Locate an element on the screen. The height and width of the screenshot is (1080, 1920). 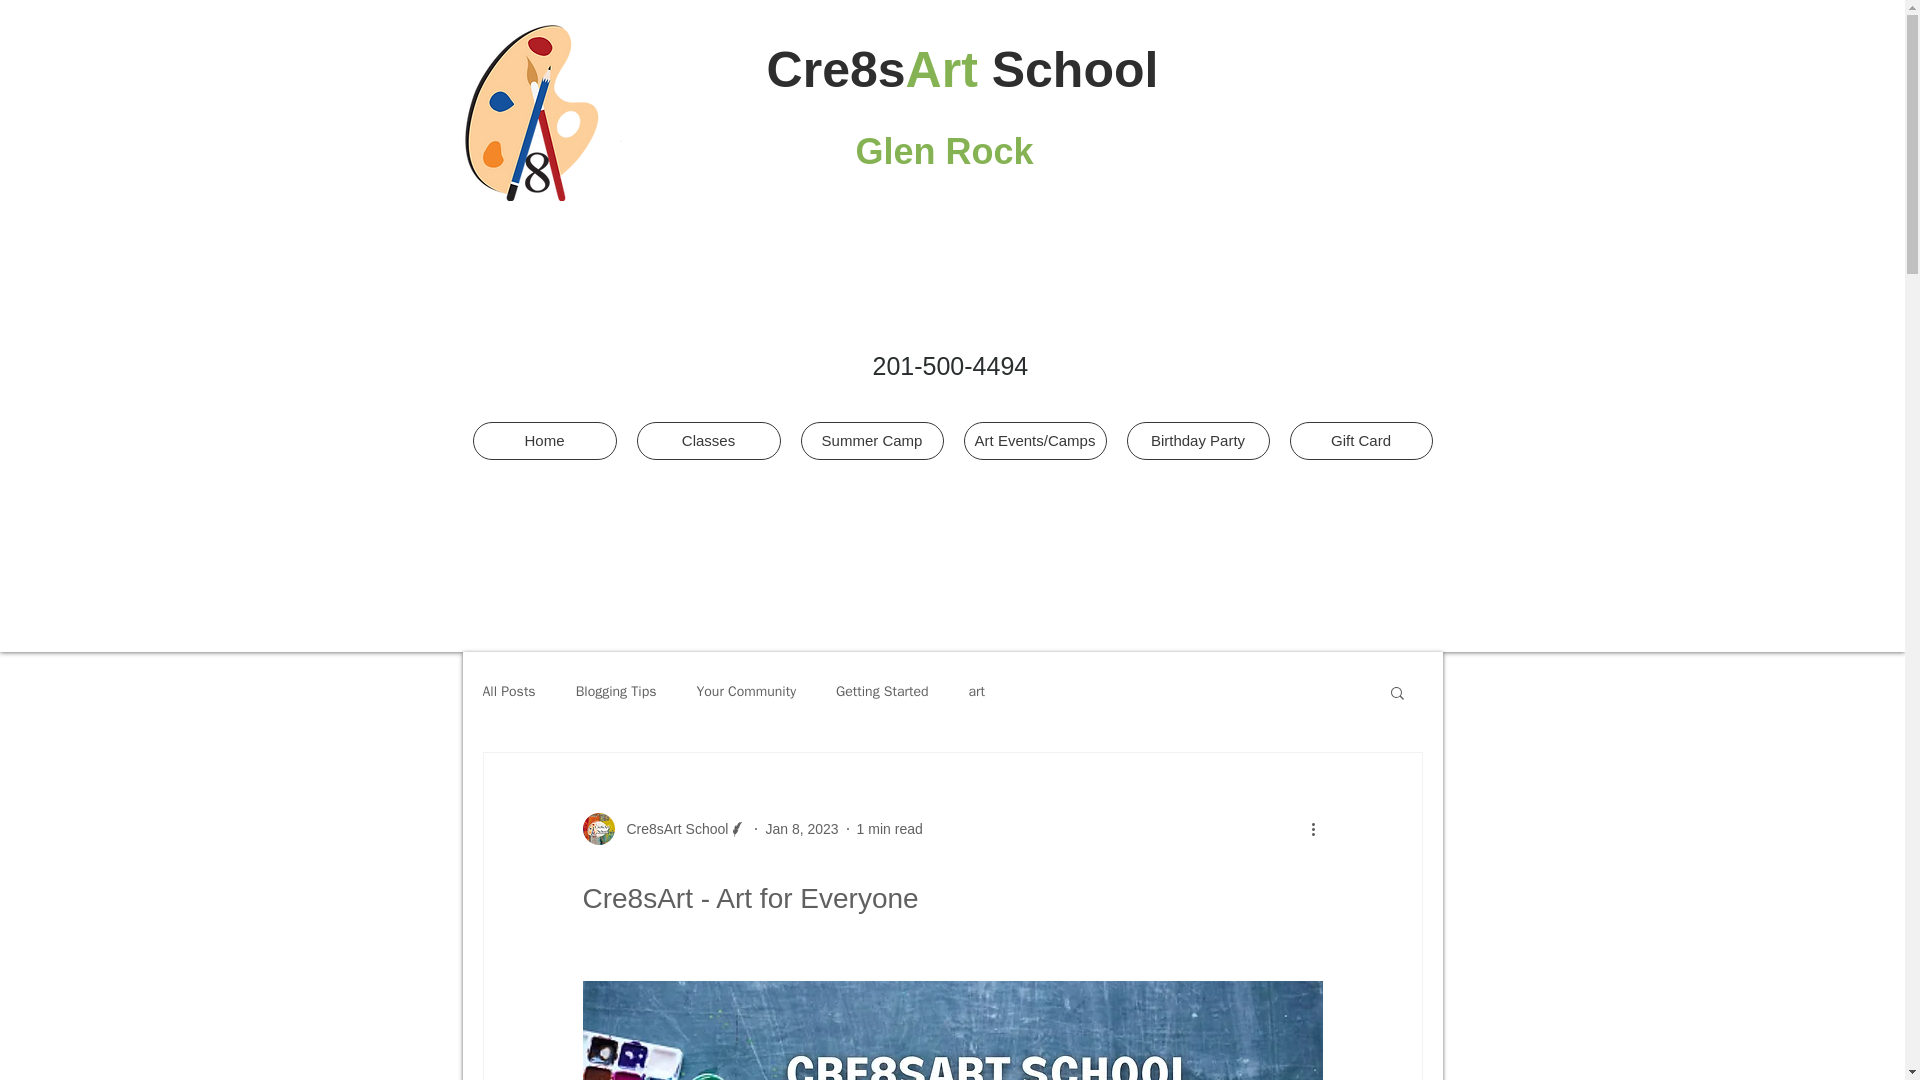
Summer Camp is located at coordinates (871, 441).